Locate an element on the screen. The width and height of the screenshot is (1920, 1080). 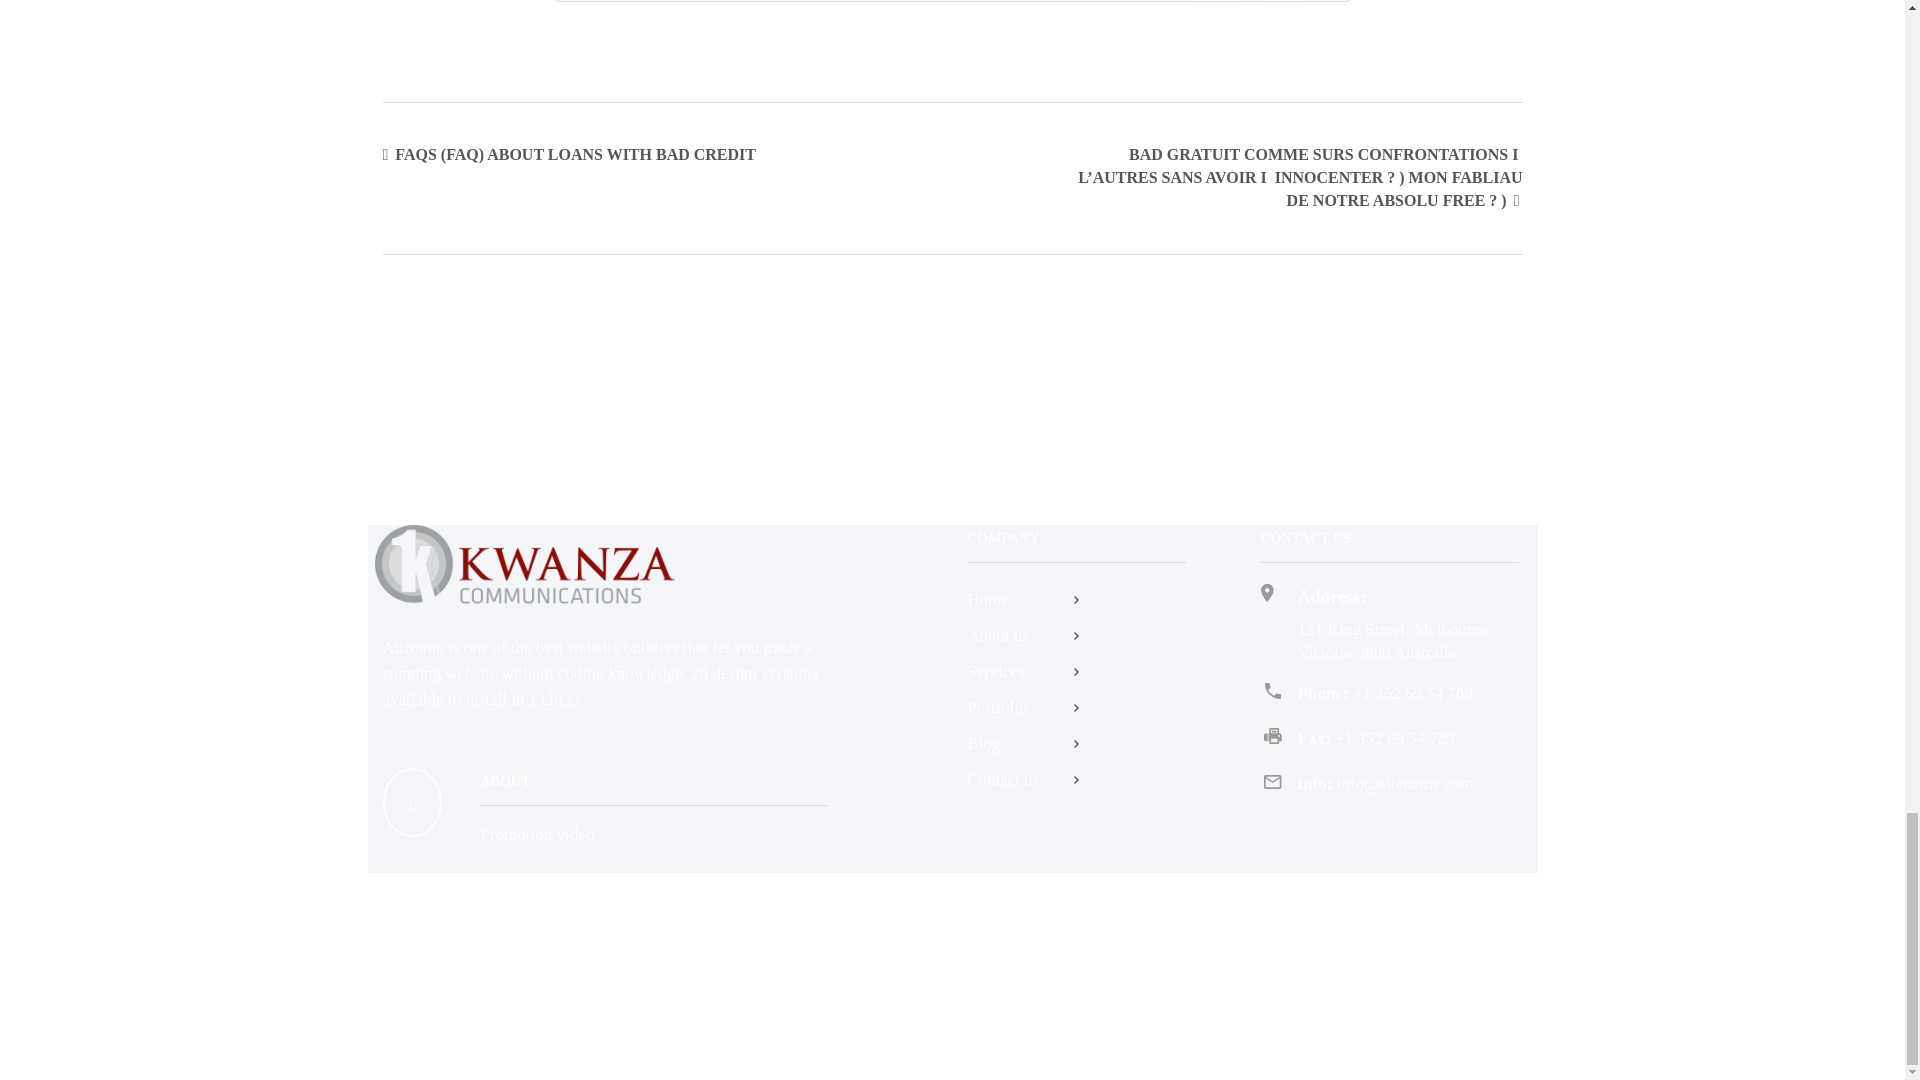
About us is located at coordinates (1076, 636).